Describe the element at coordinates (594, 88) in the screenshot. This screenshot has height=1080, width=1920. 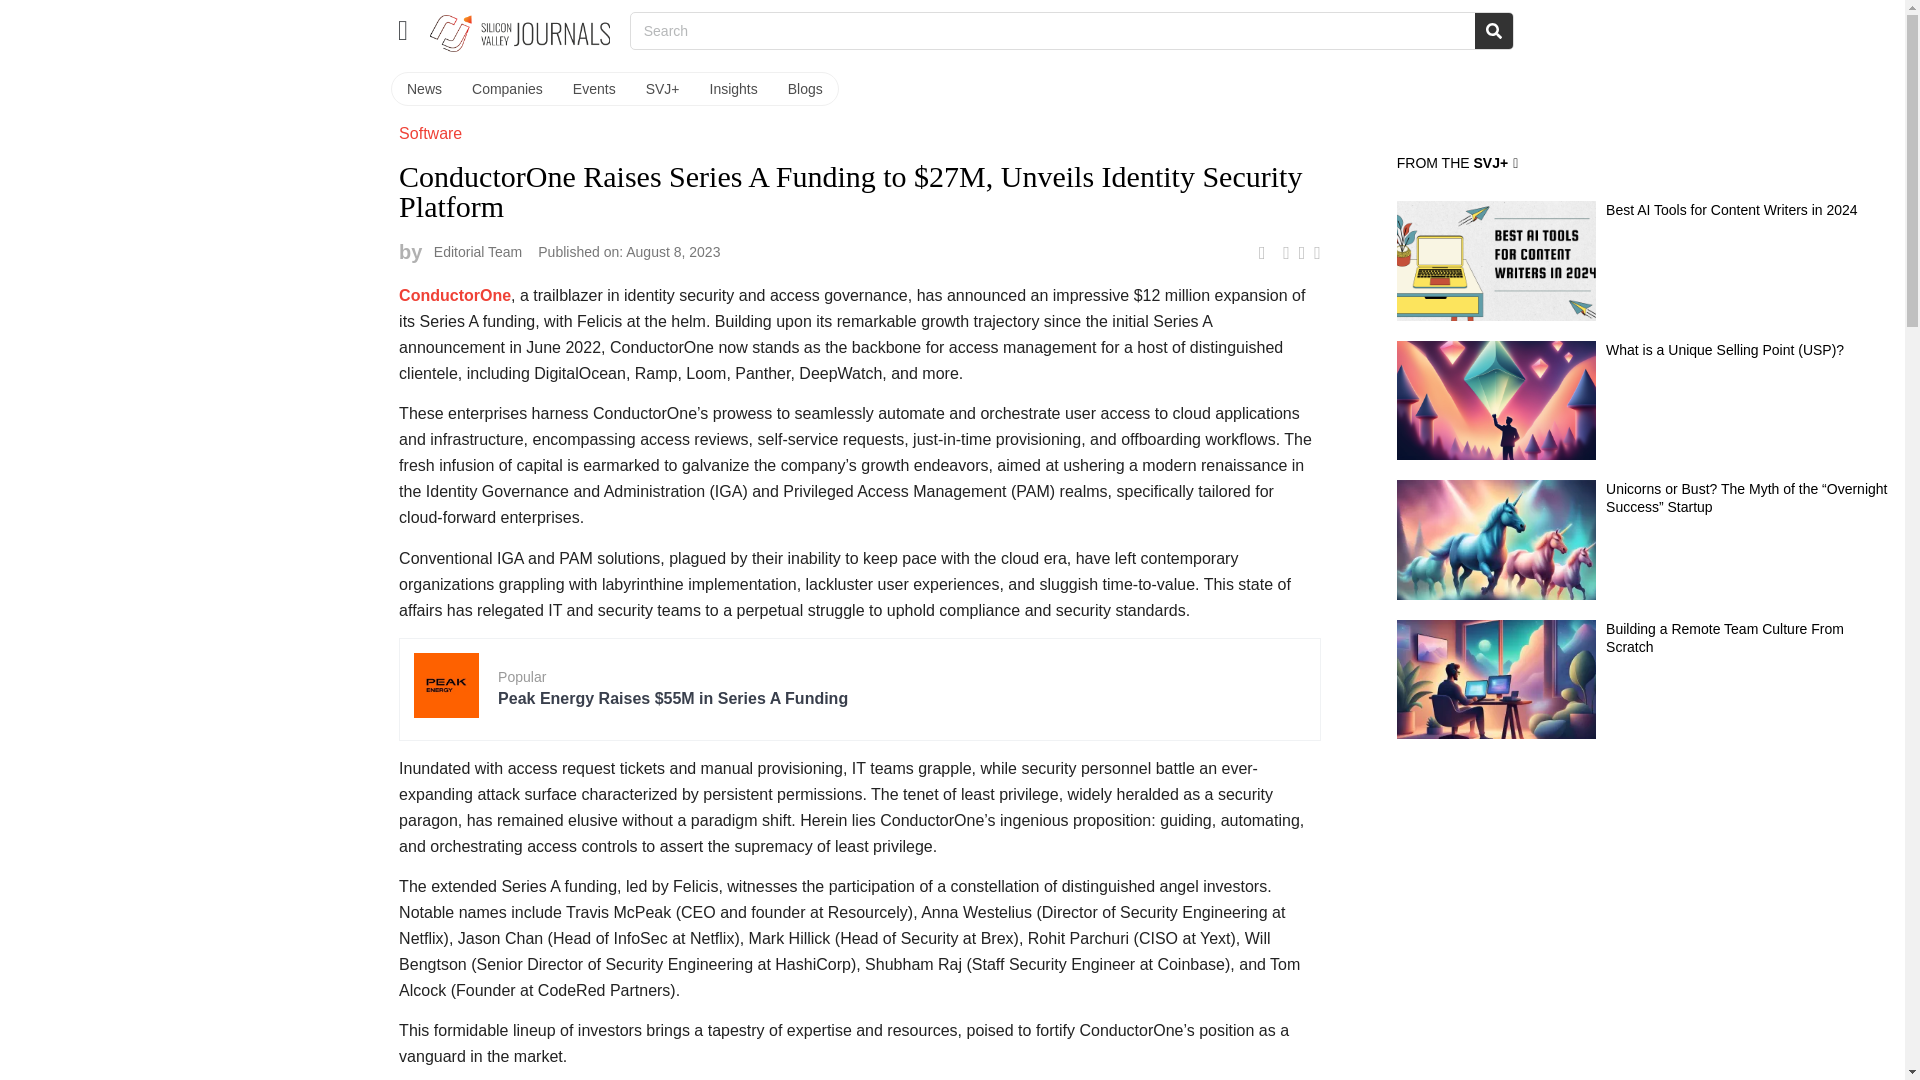
I see `Events` at that location.